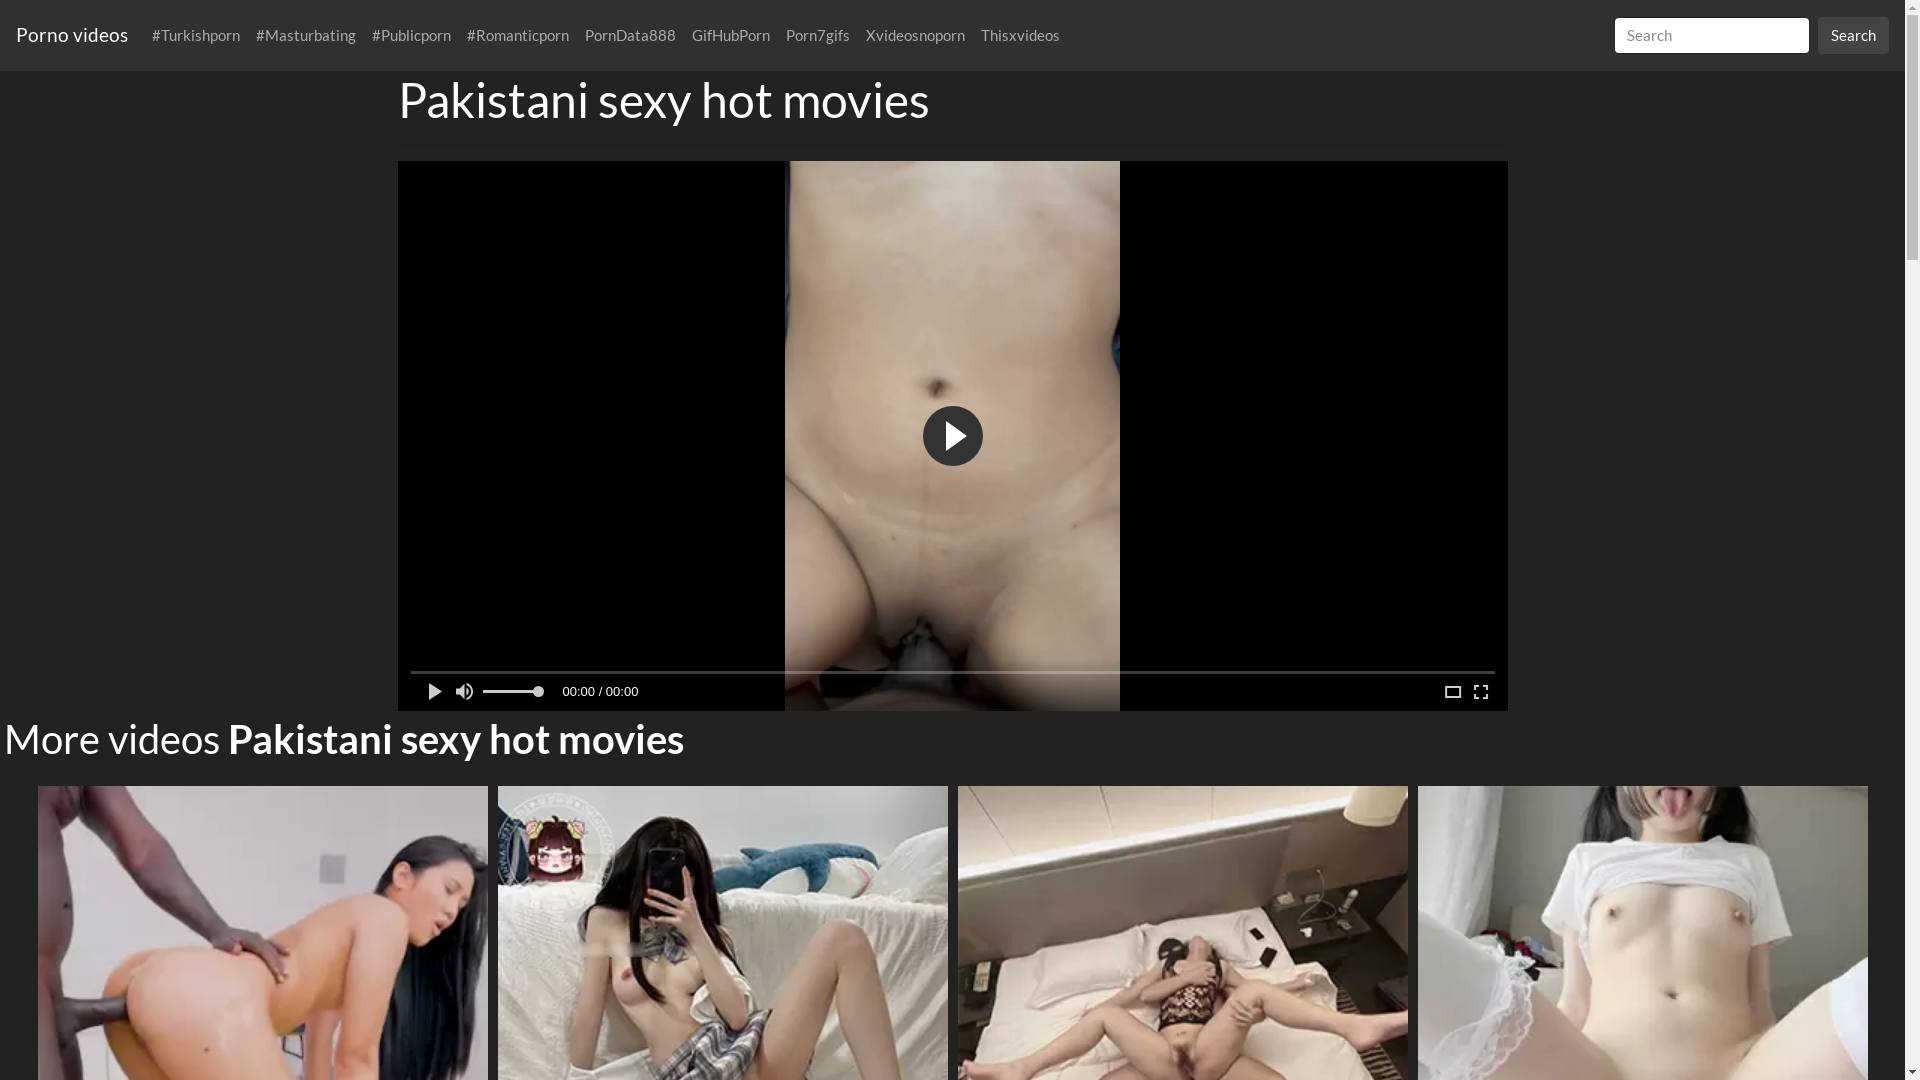 This screenshot has height=1080, width=1920. What do you see at coordinates (518, 36) in the screenshot?
I see `#Romanticporn` at bounding box center [518, 36].